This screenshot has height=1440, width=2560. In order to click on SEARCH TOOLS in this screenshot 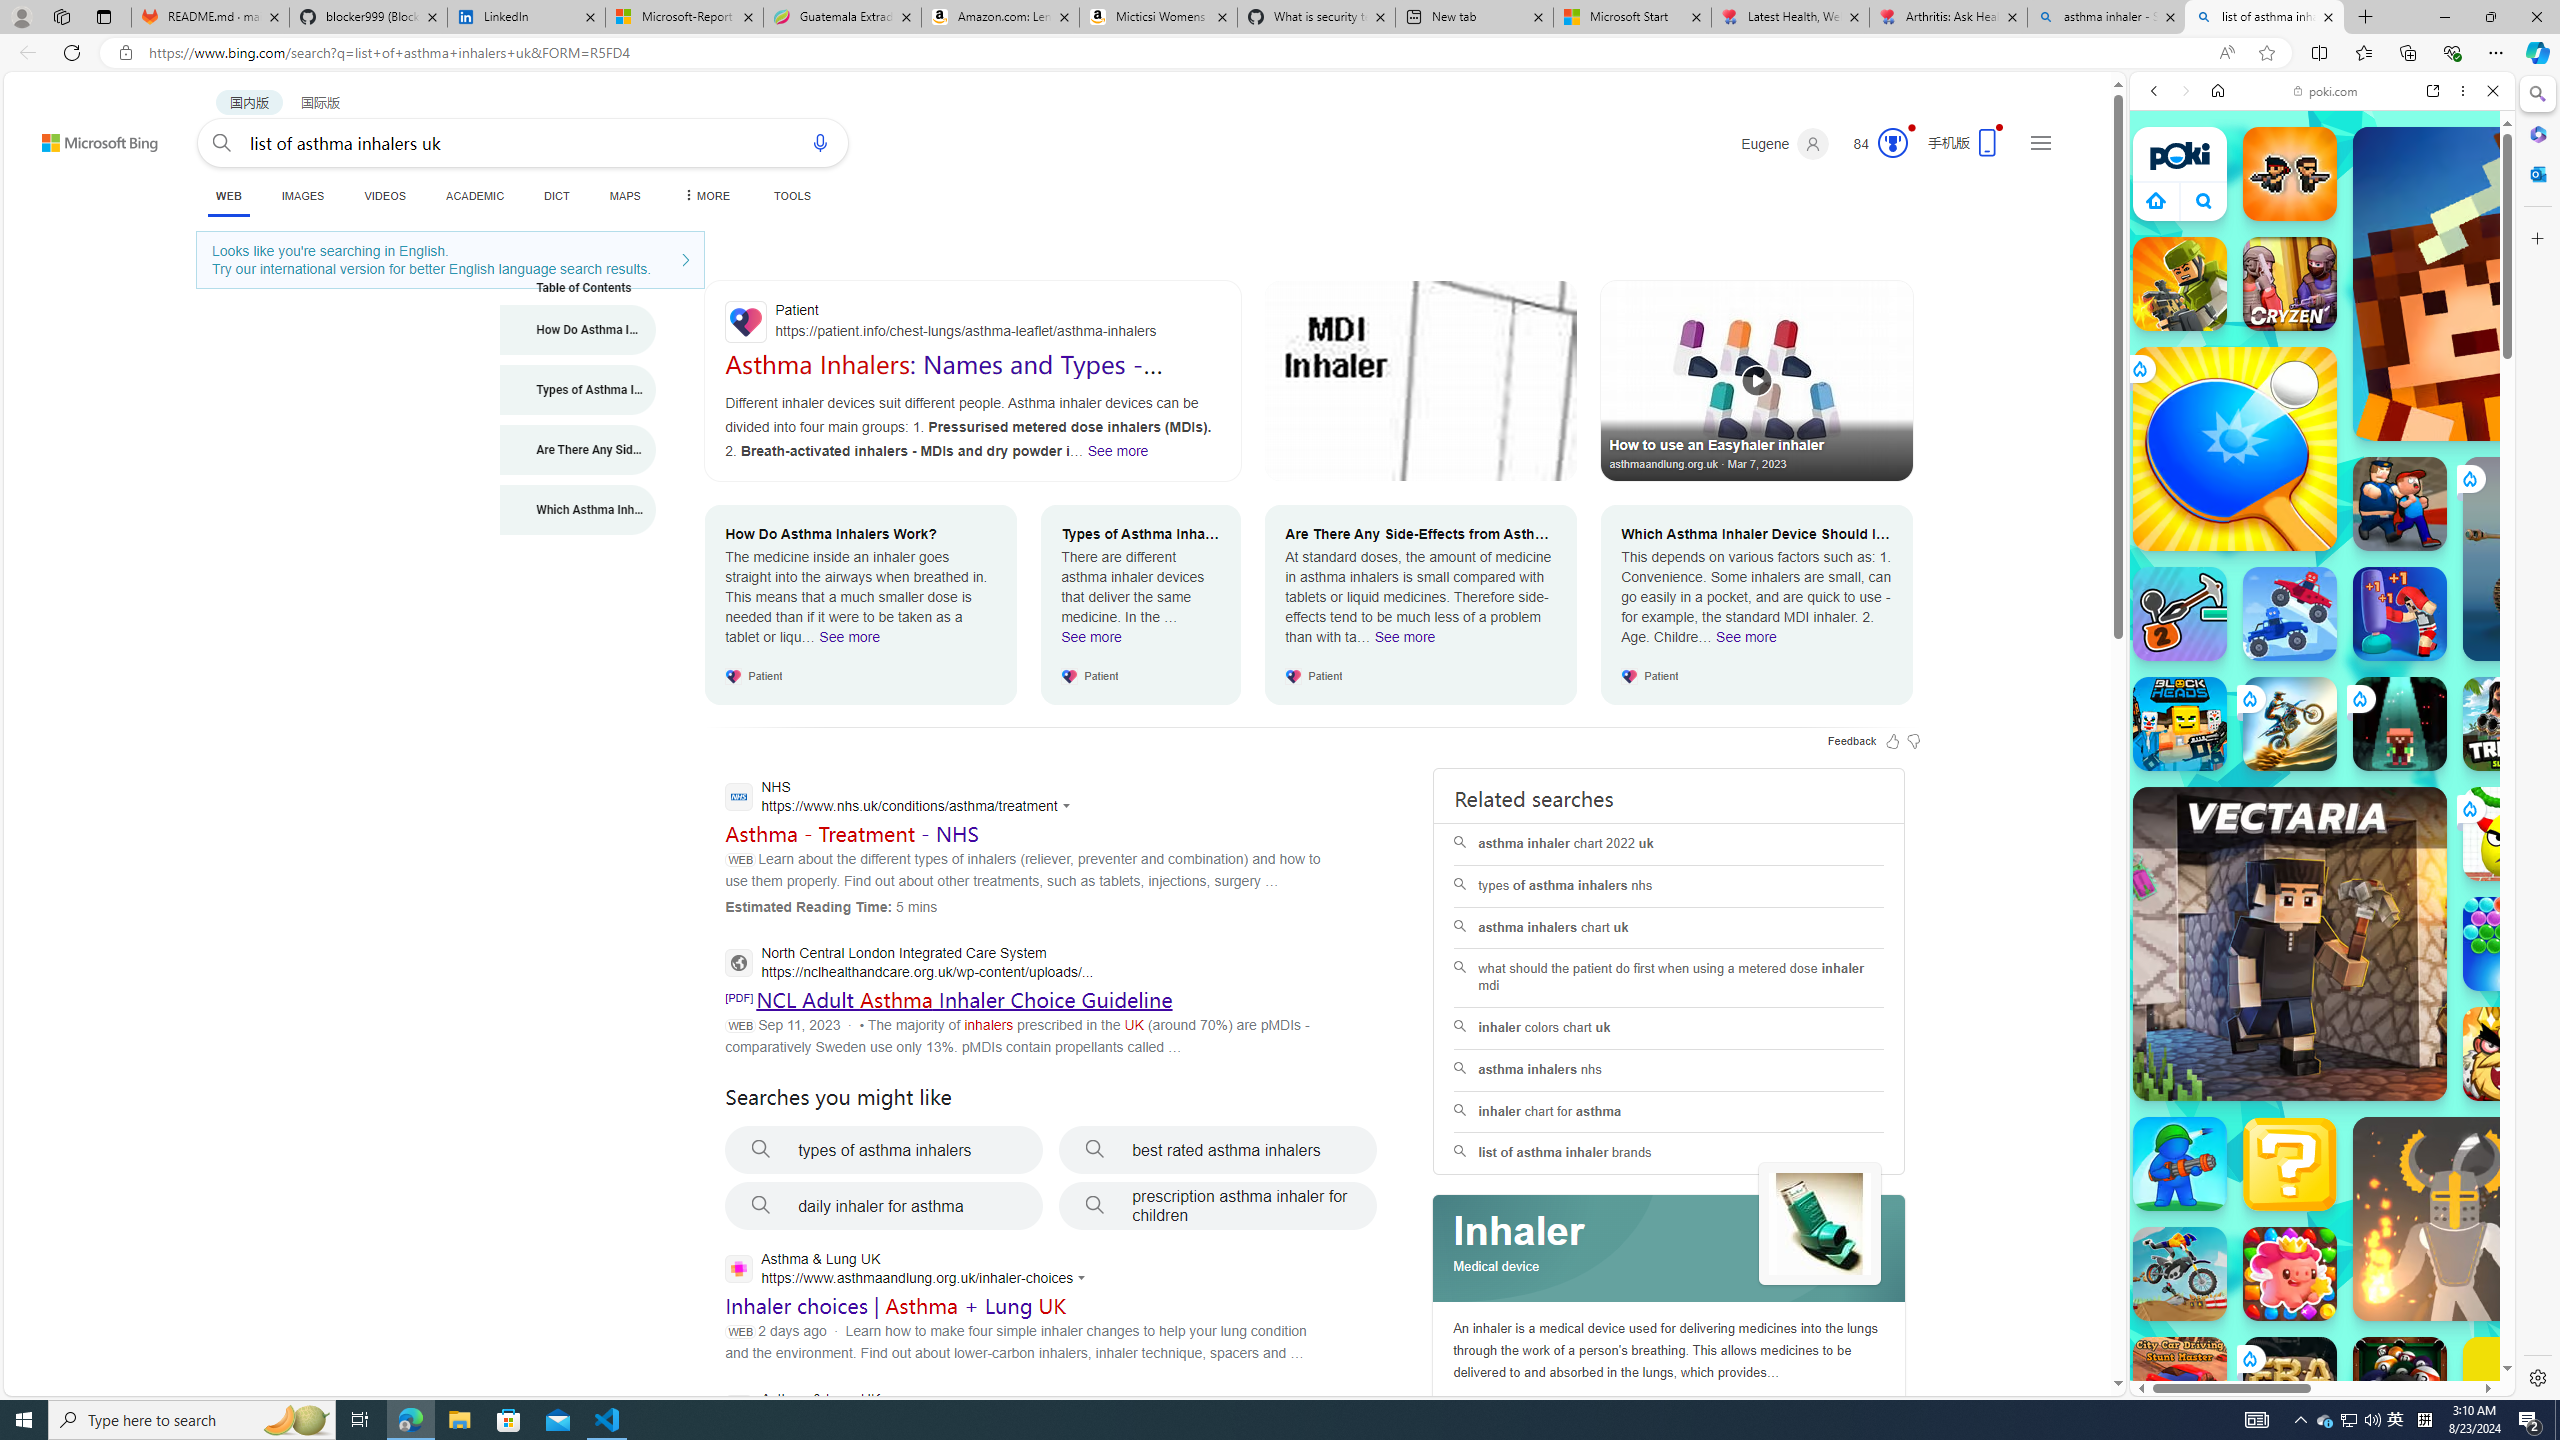, I will do `click(2374, 229)`.